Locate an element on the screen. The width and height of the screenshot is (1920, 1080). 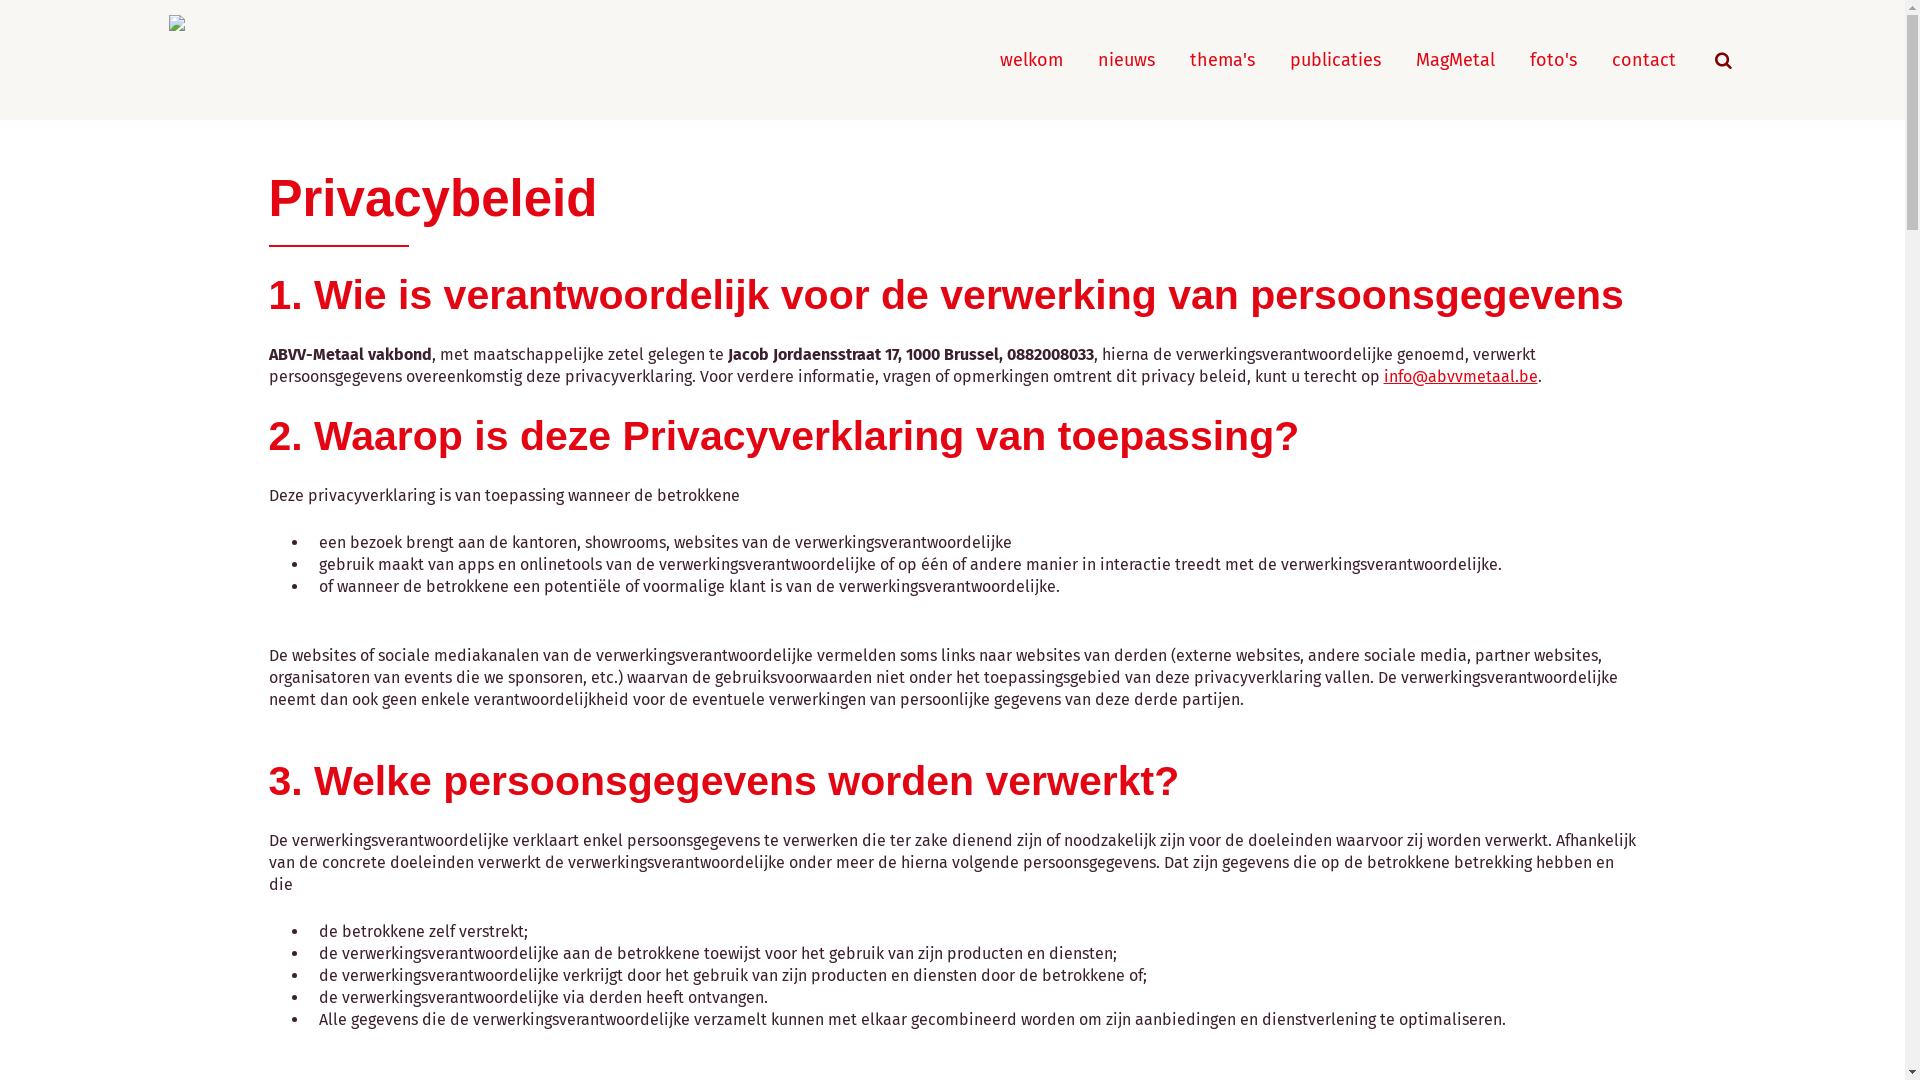
thema's is located at coordinates (1222, 60).